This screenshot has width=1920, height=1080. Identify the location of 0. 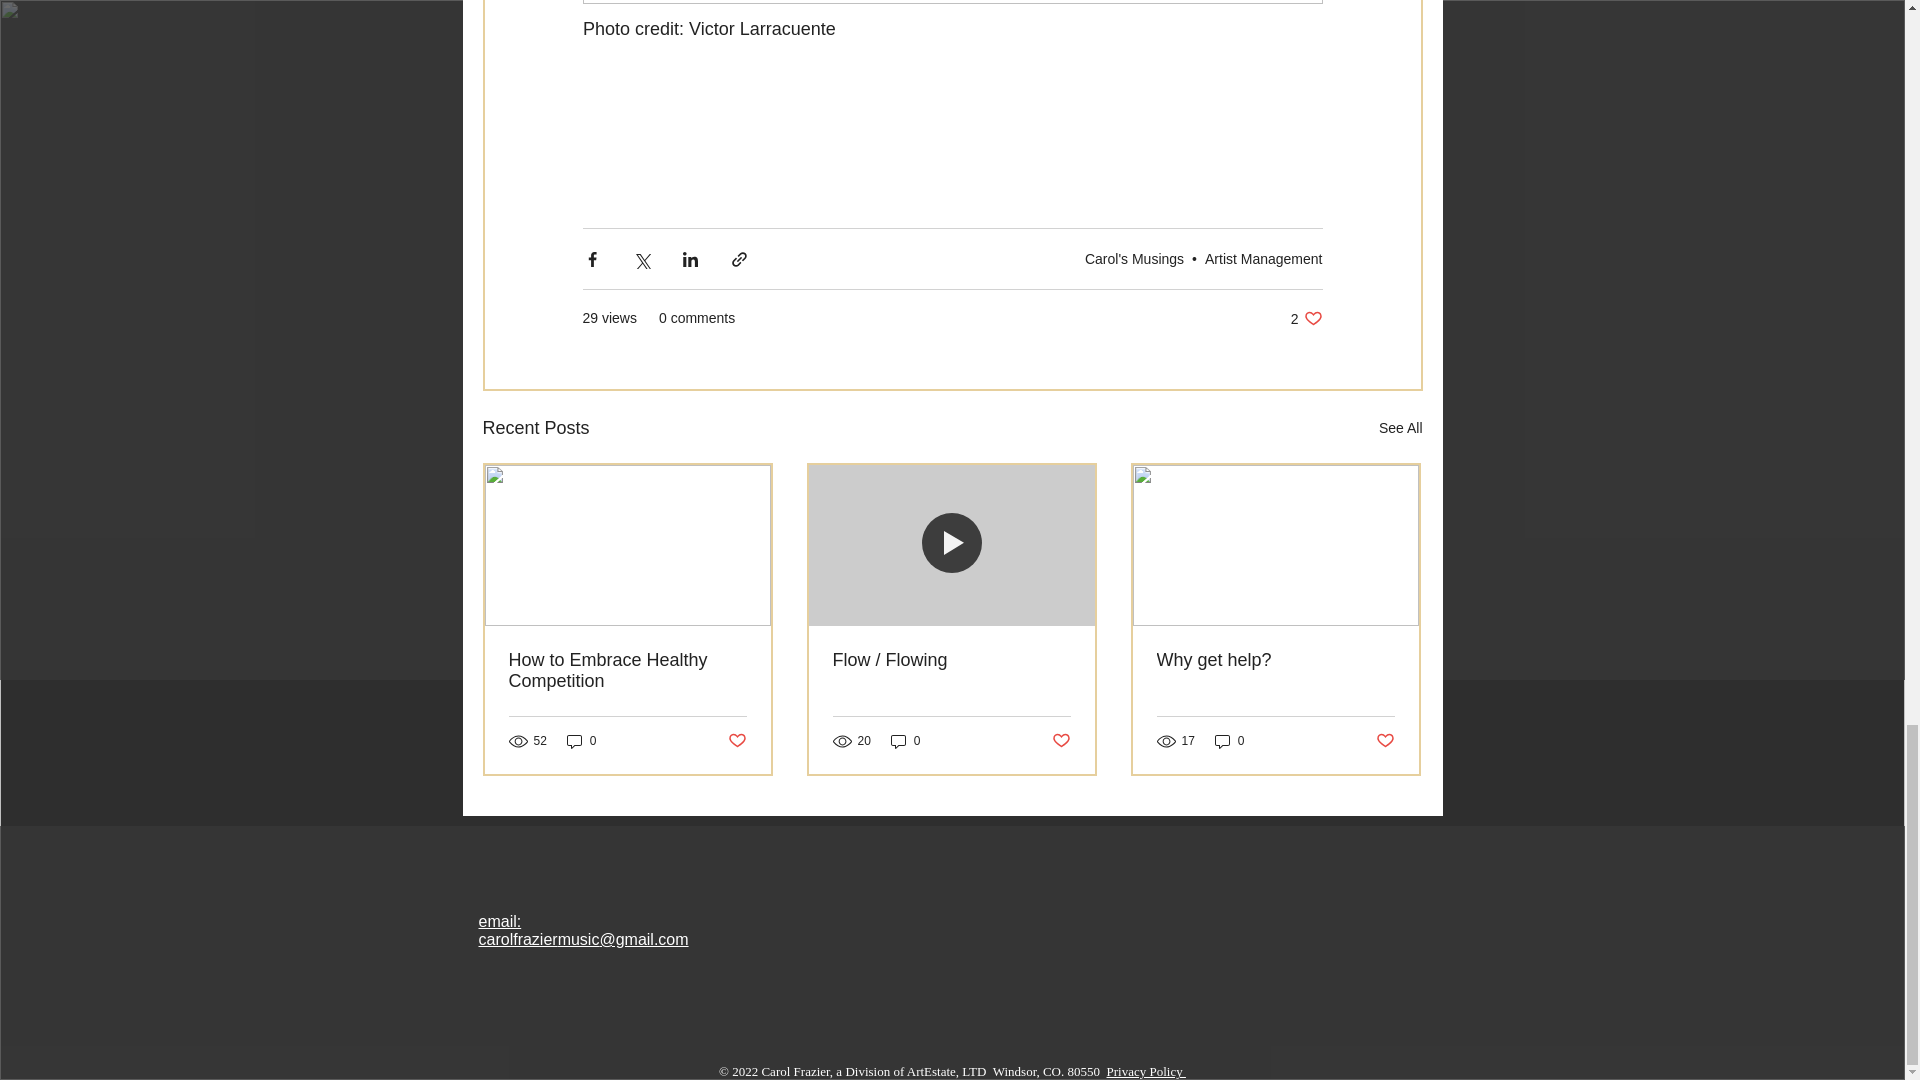
(1230, 741).